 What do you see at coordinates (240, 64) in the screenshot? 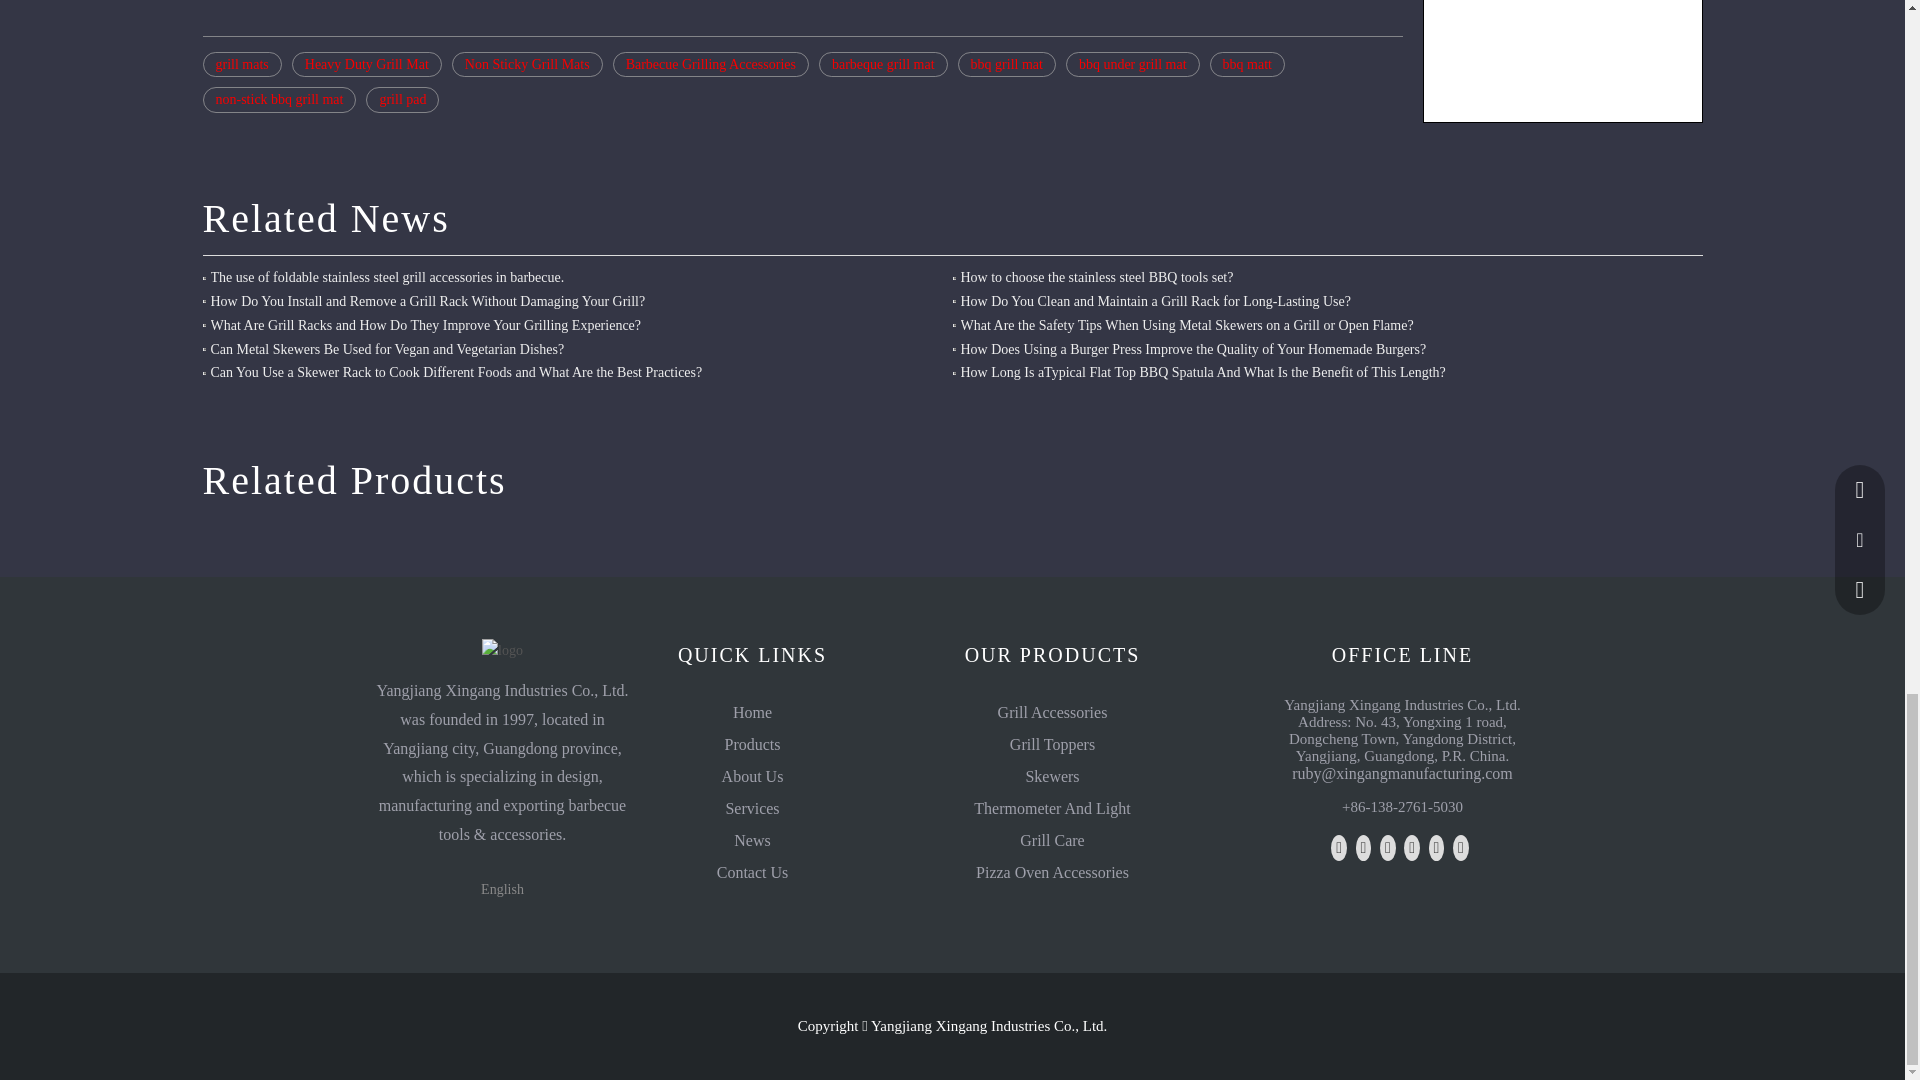
I see `grill mats` at bounding box center [240, 64].